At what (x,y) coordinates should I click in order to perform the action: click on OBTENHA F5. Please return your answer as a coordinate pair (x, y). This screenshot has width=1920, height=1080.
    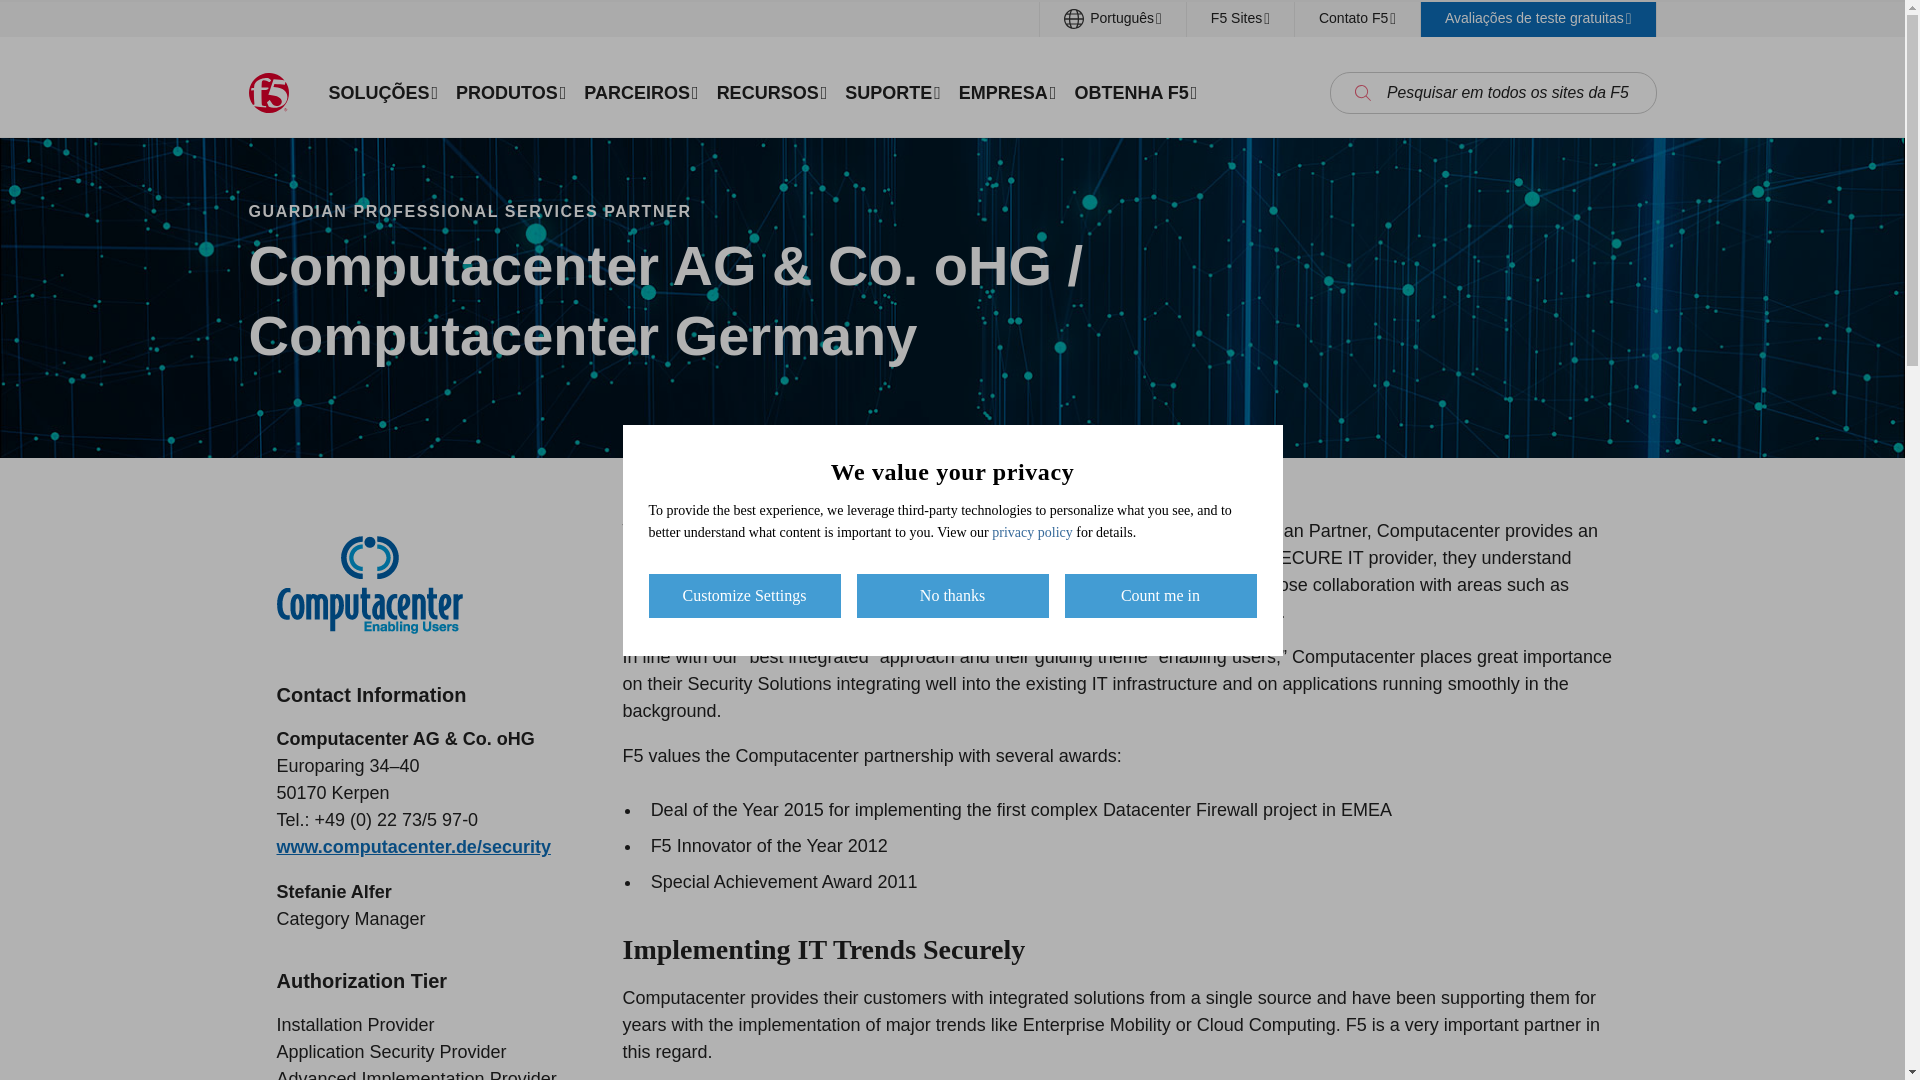
    Looking at the image, I should click on (1135, 92).